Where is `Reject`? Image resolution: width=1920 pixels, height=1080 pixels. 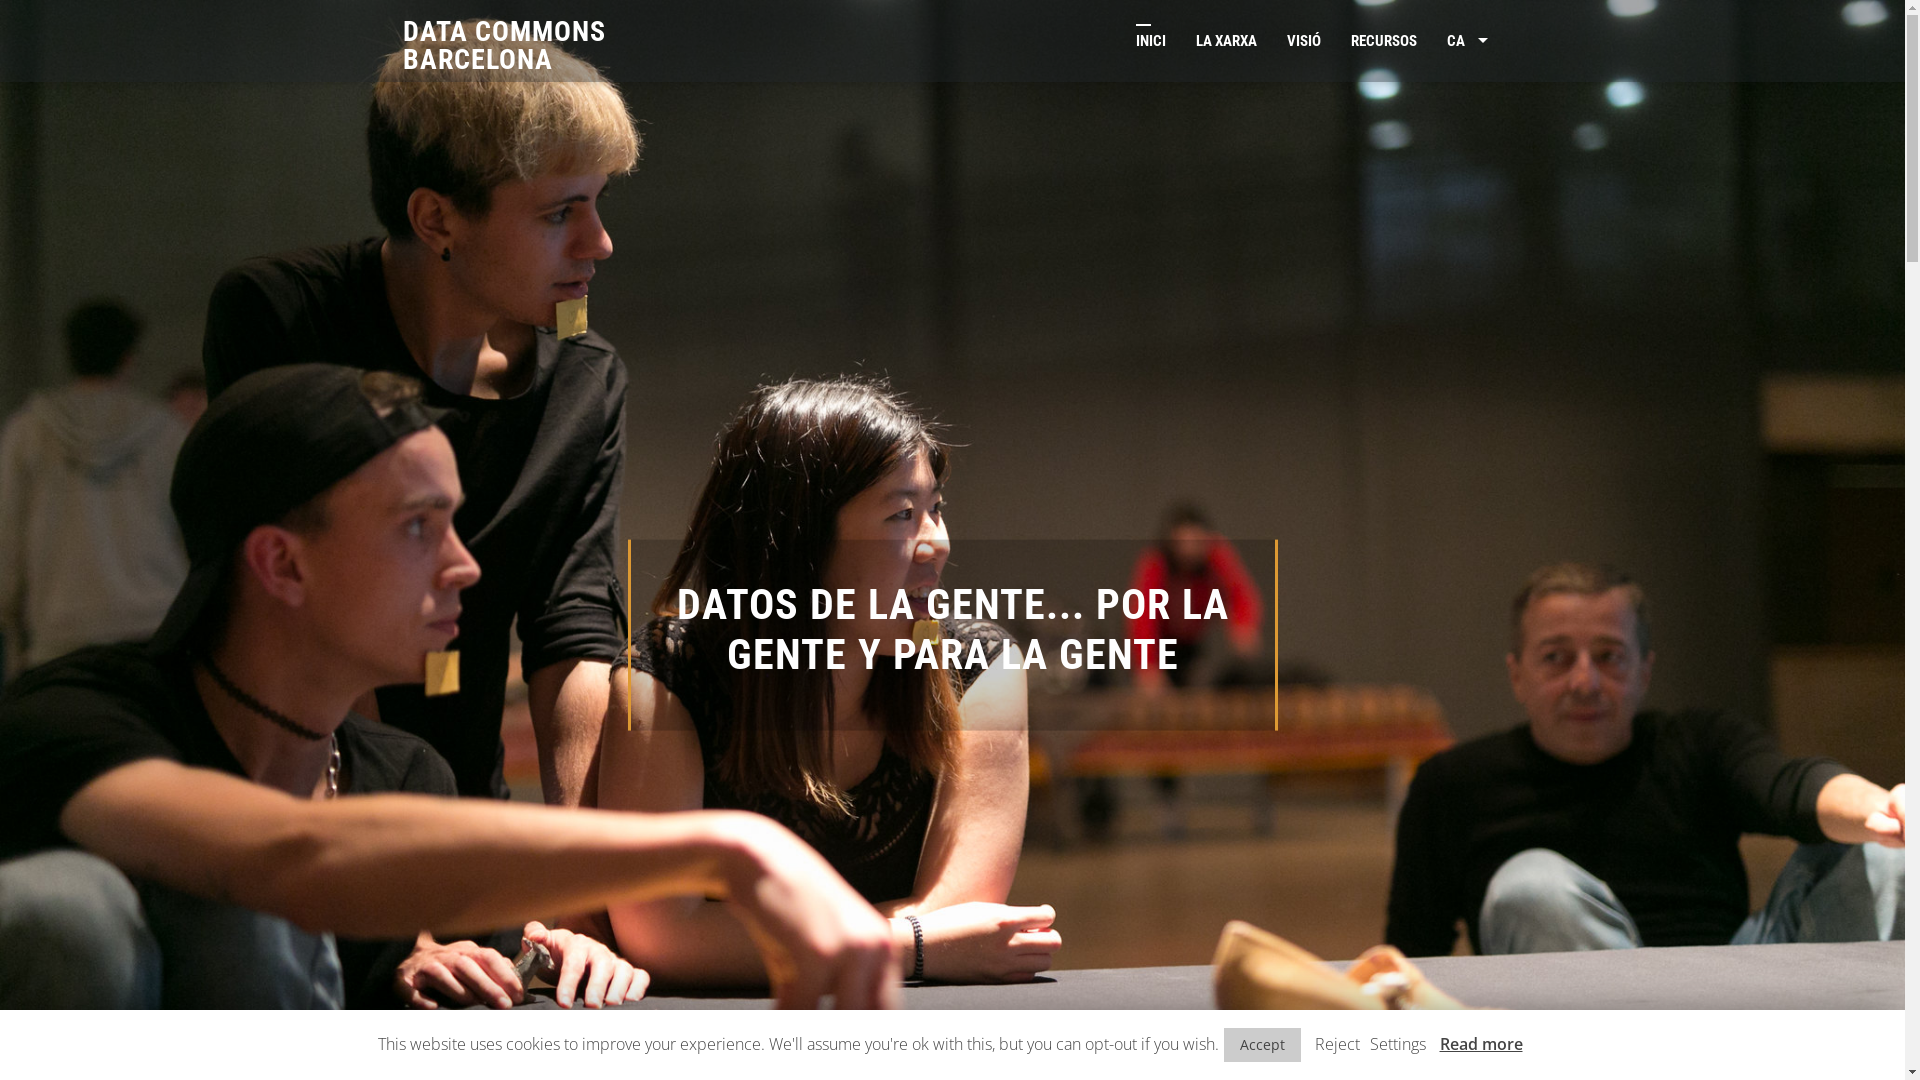 Reject is located at coordinates (1336, 1044).